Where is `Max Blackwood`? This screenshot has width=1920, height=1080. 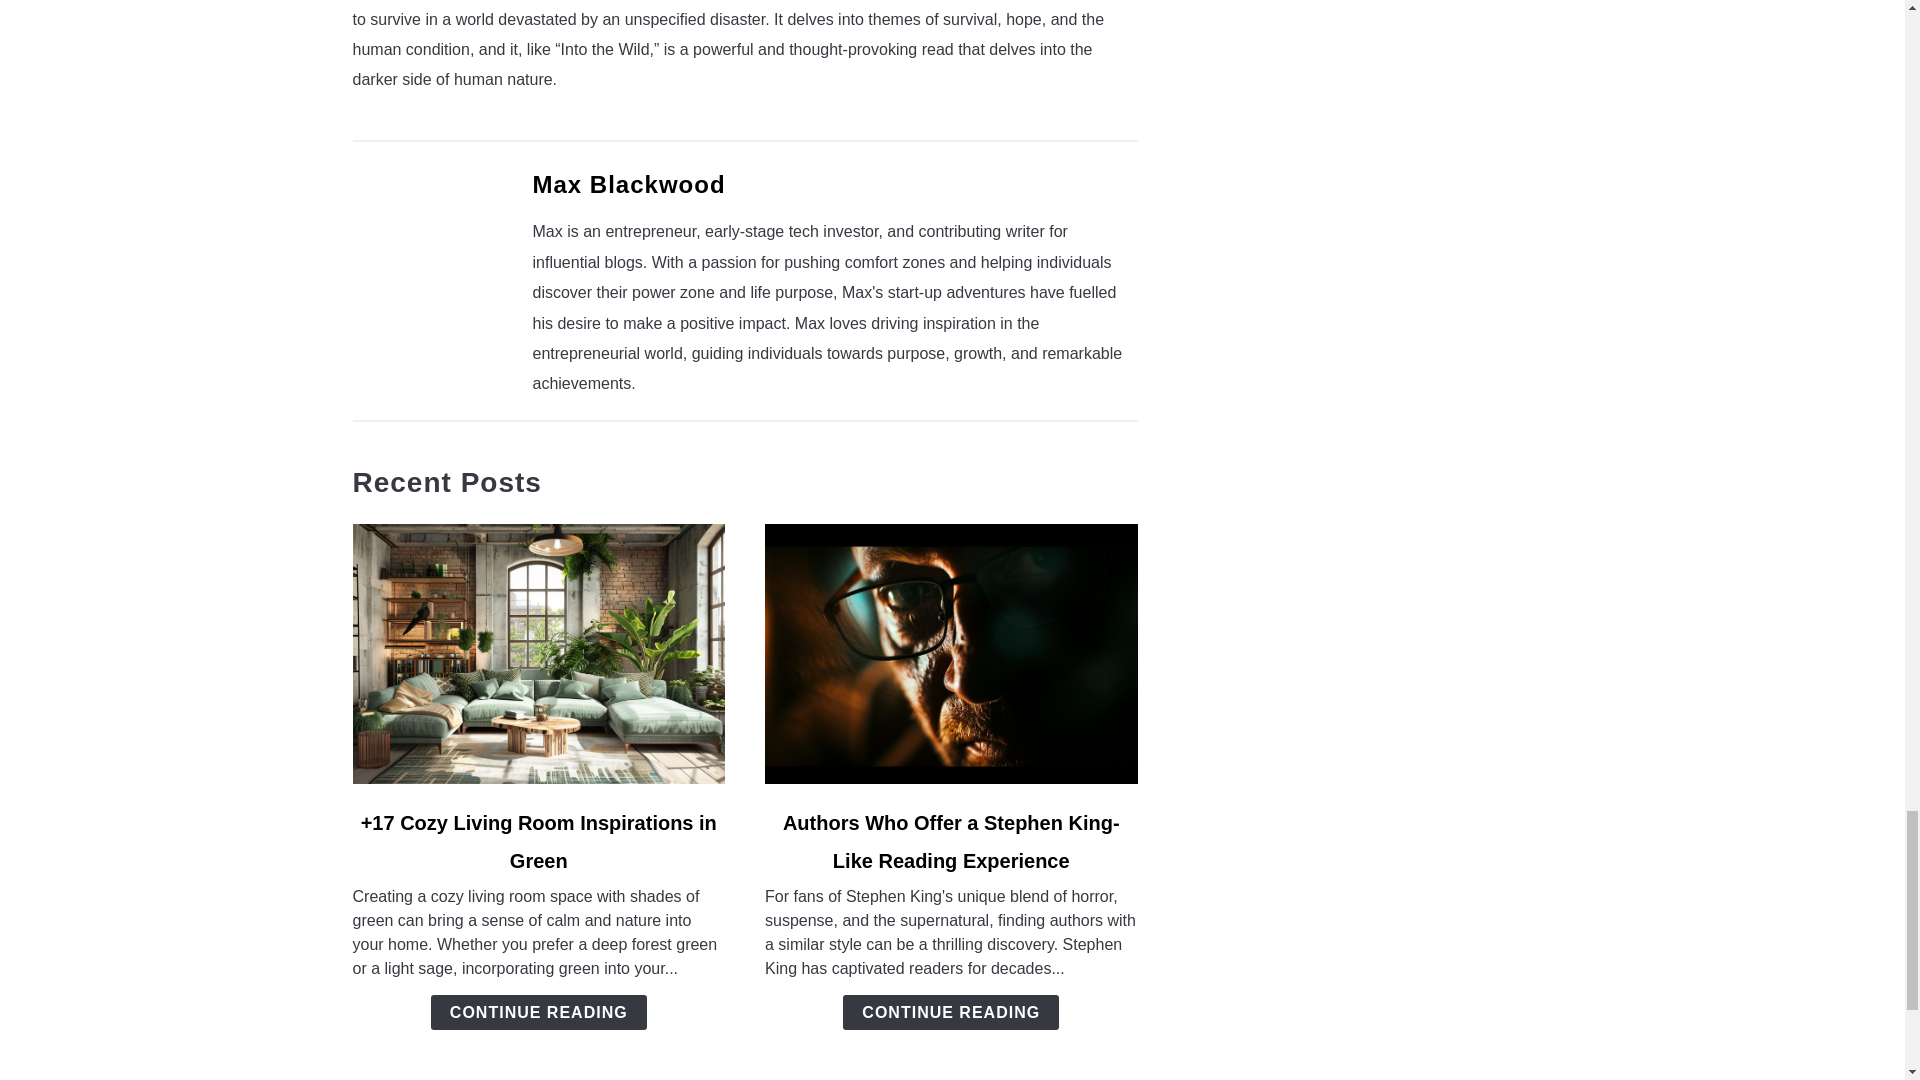
Max Blackwood is located at coordinates (628, 184).